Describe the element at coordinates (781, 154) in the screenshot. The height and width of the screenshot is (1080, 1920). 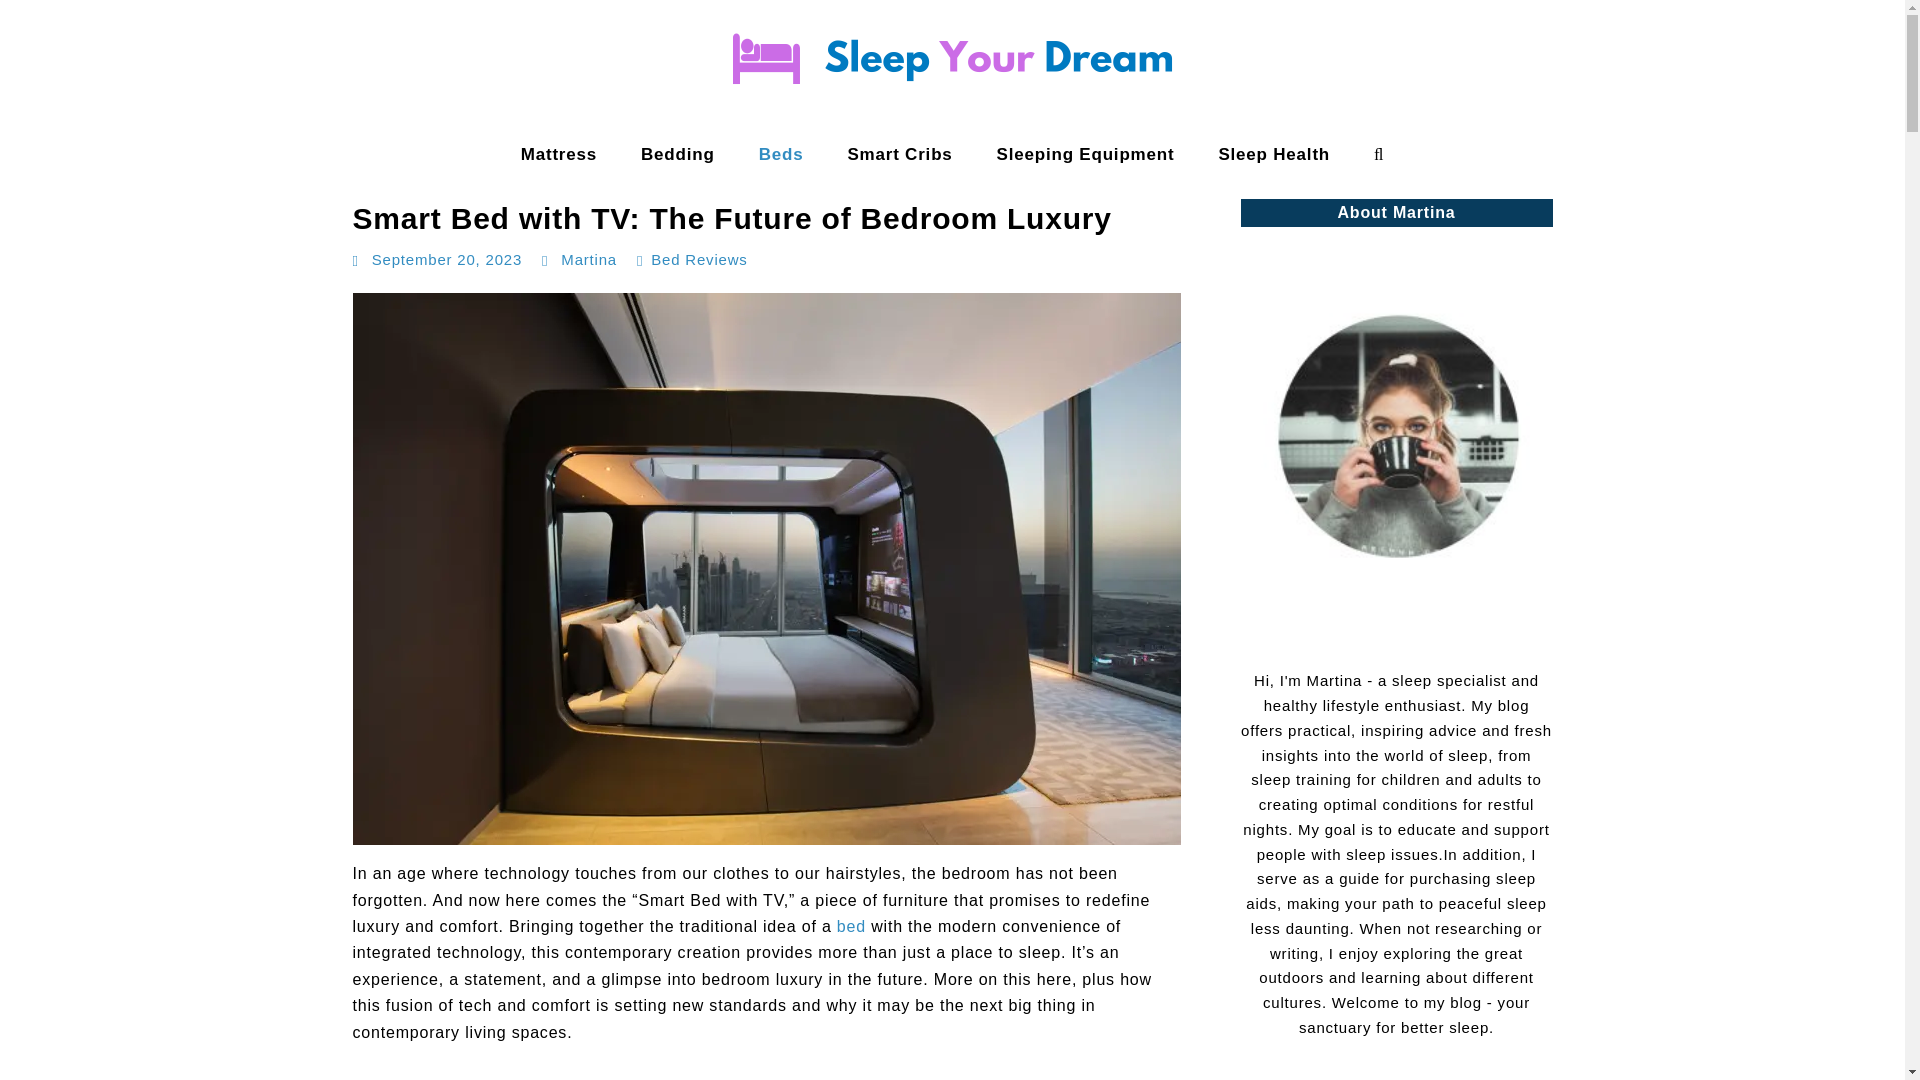
I see `Beds` at that location.